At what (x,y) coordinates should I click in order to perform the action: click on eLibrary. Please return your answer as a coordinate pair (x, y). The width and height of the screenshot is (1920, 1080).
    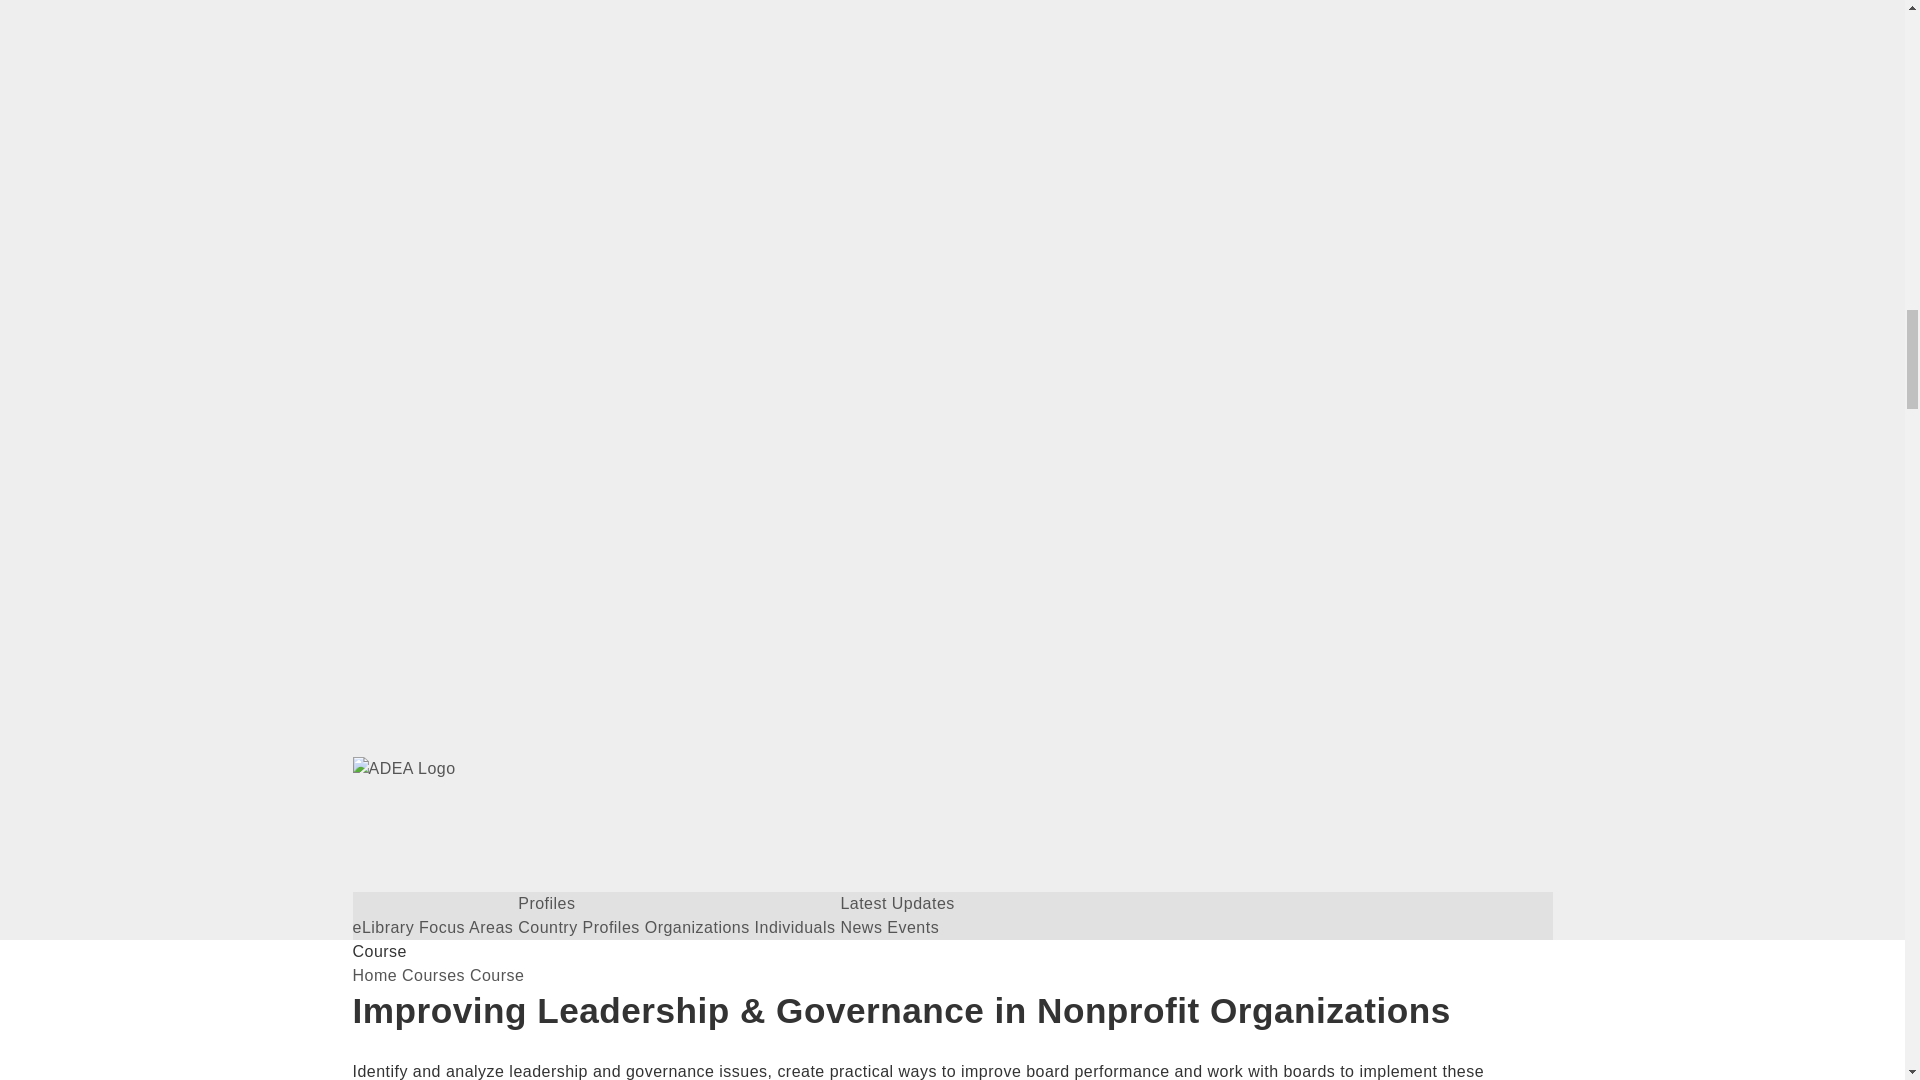
    Looking at the image, I should click on (382, 928).